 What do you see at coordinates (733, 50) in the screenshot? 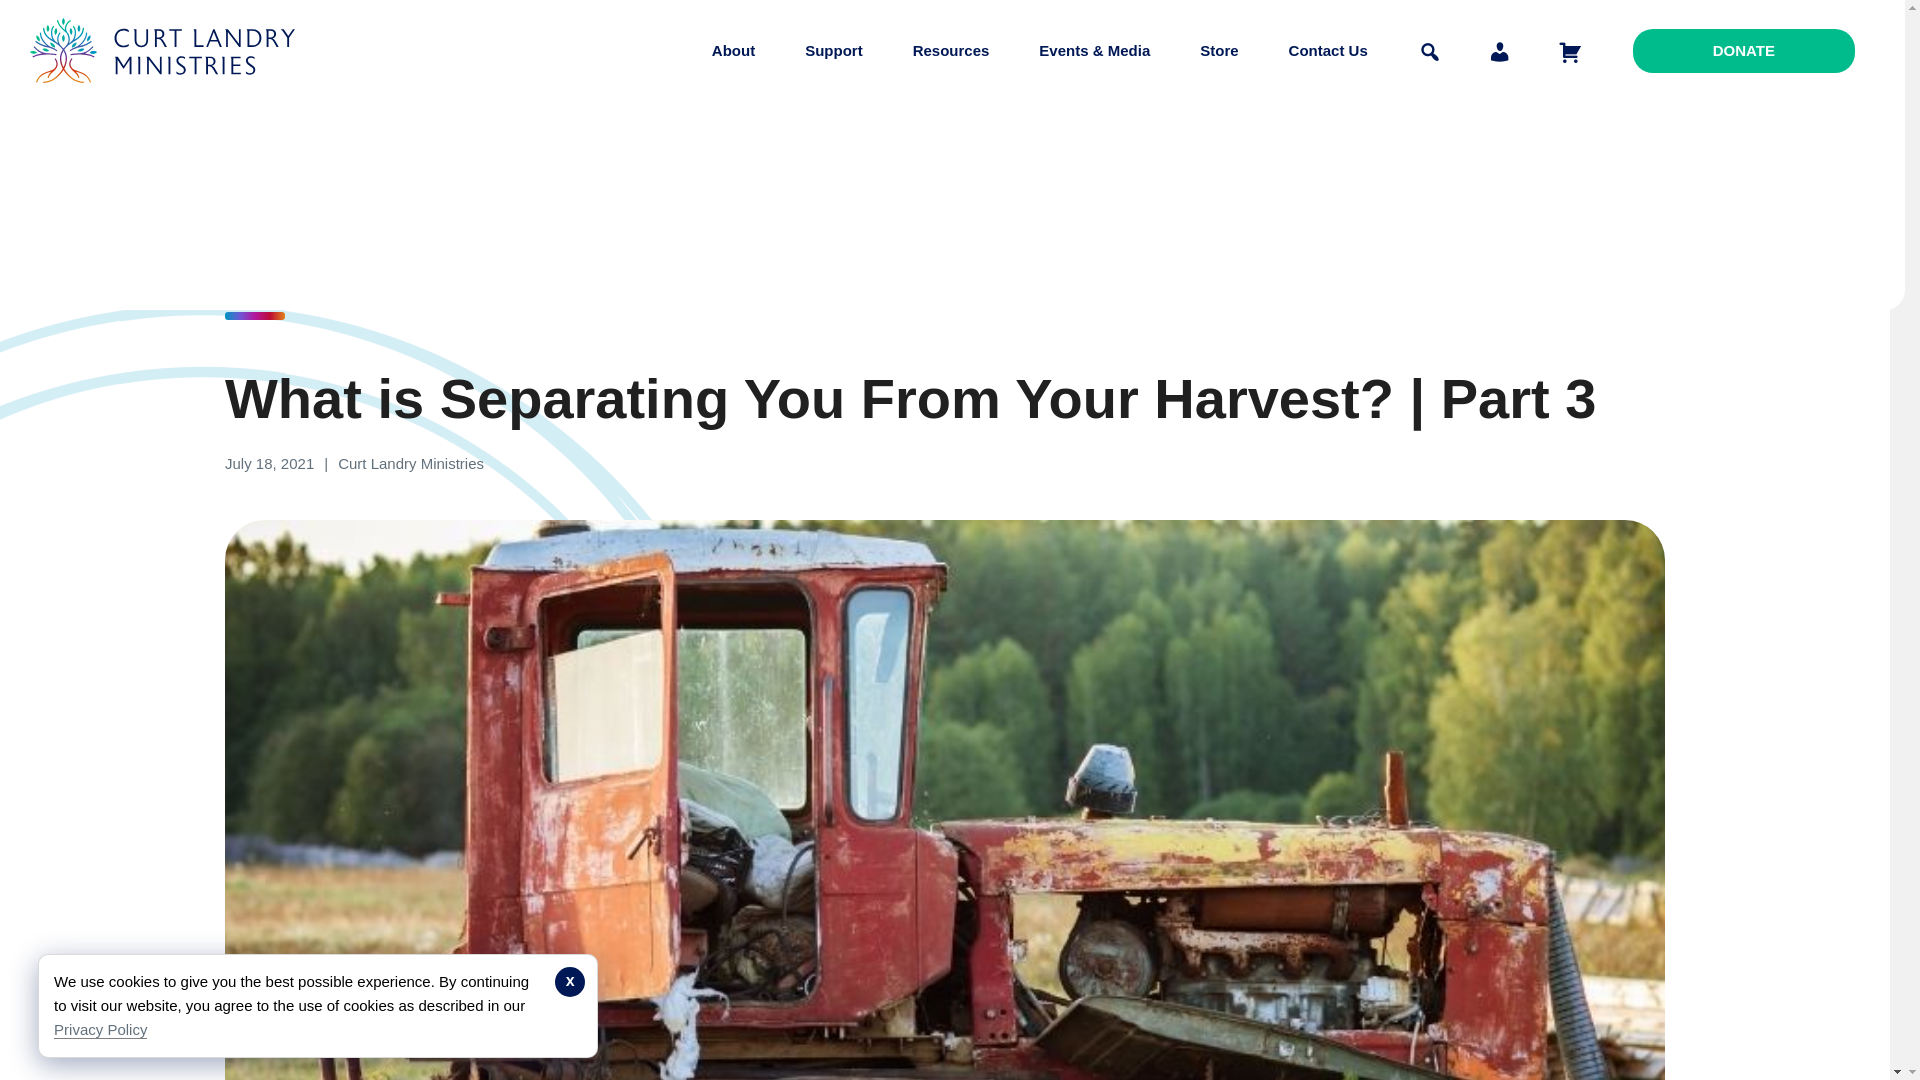
I see `About` at bounding box center [733, 50].